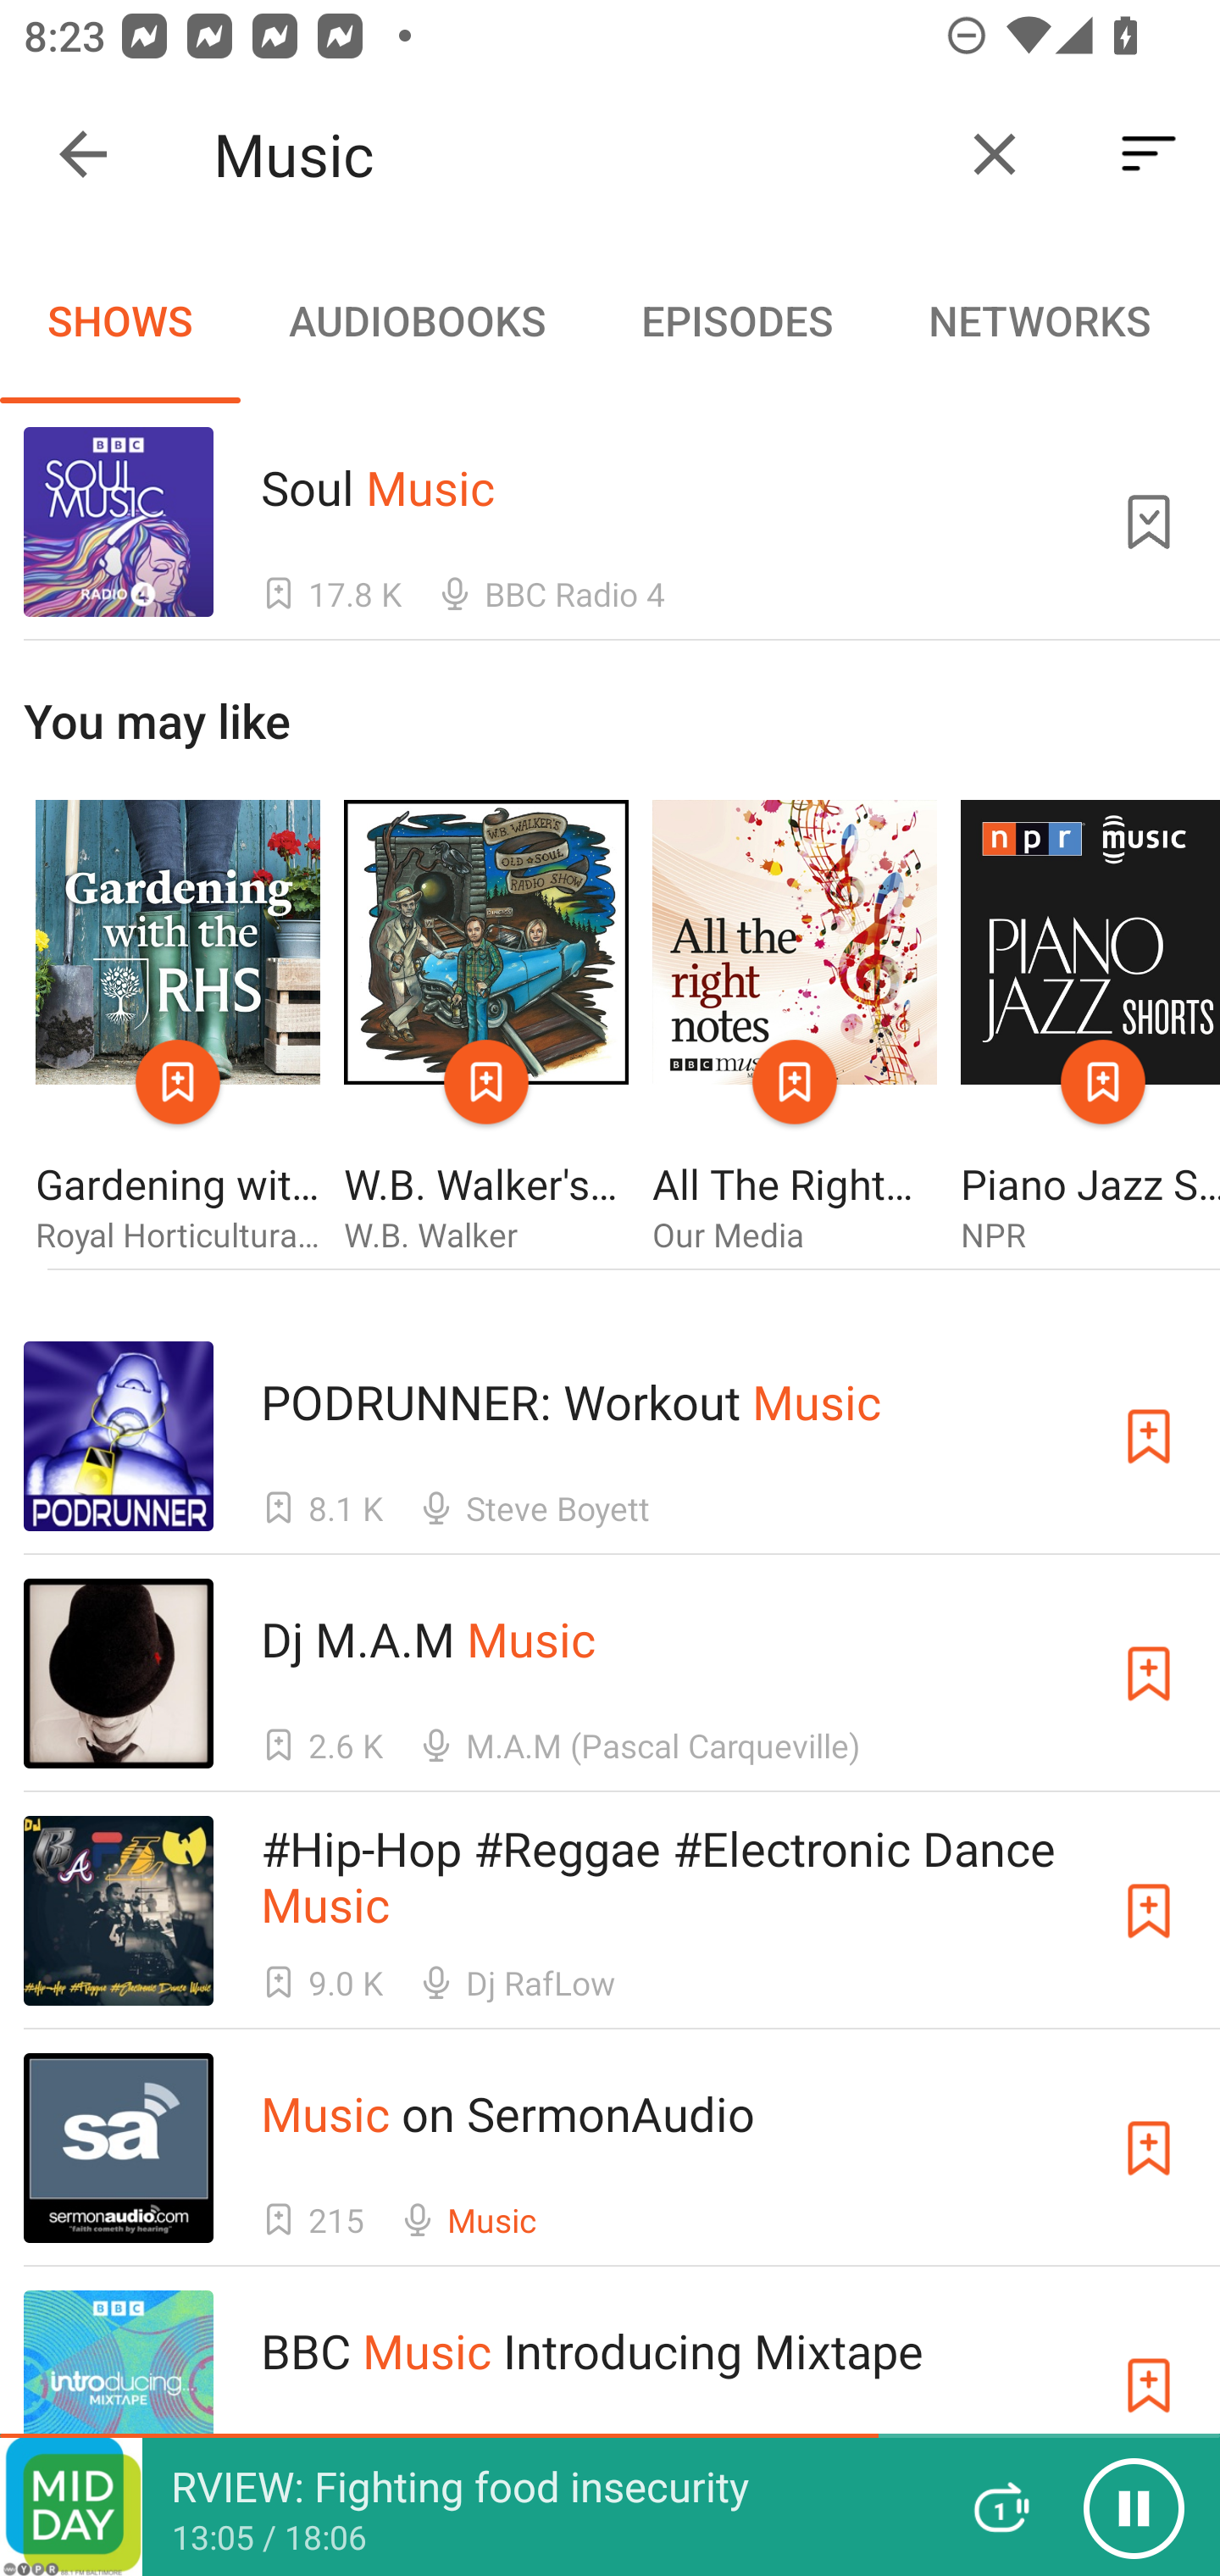  What do you see at coordinates (736, 320) in the screenshot?
I see `EPISODES` at bounding box center [736, 320].